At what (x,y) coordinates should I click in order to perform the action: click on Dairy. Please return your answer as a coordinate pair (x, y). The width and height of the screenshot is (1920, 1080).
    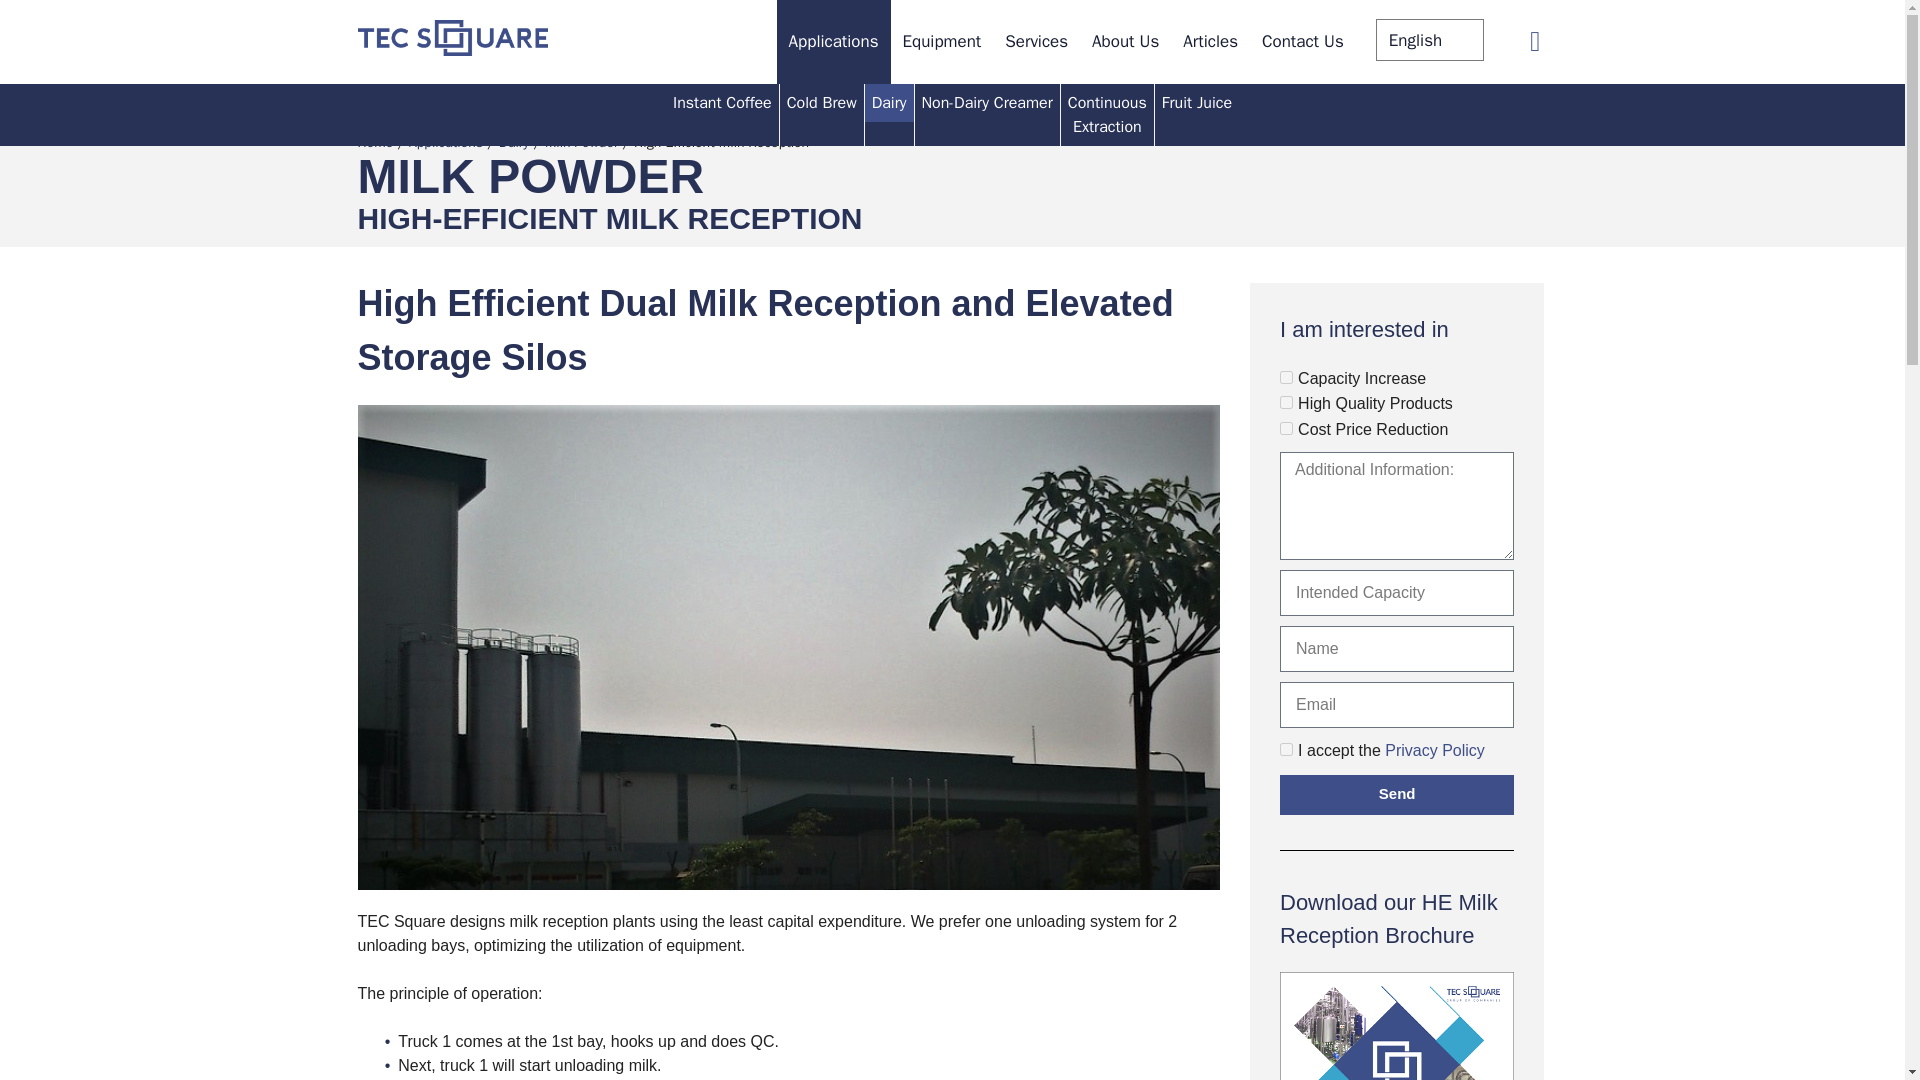
    Looking at the image, I should click on (889, 103).